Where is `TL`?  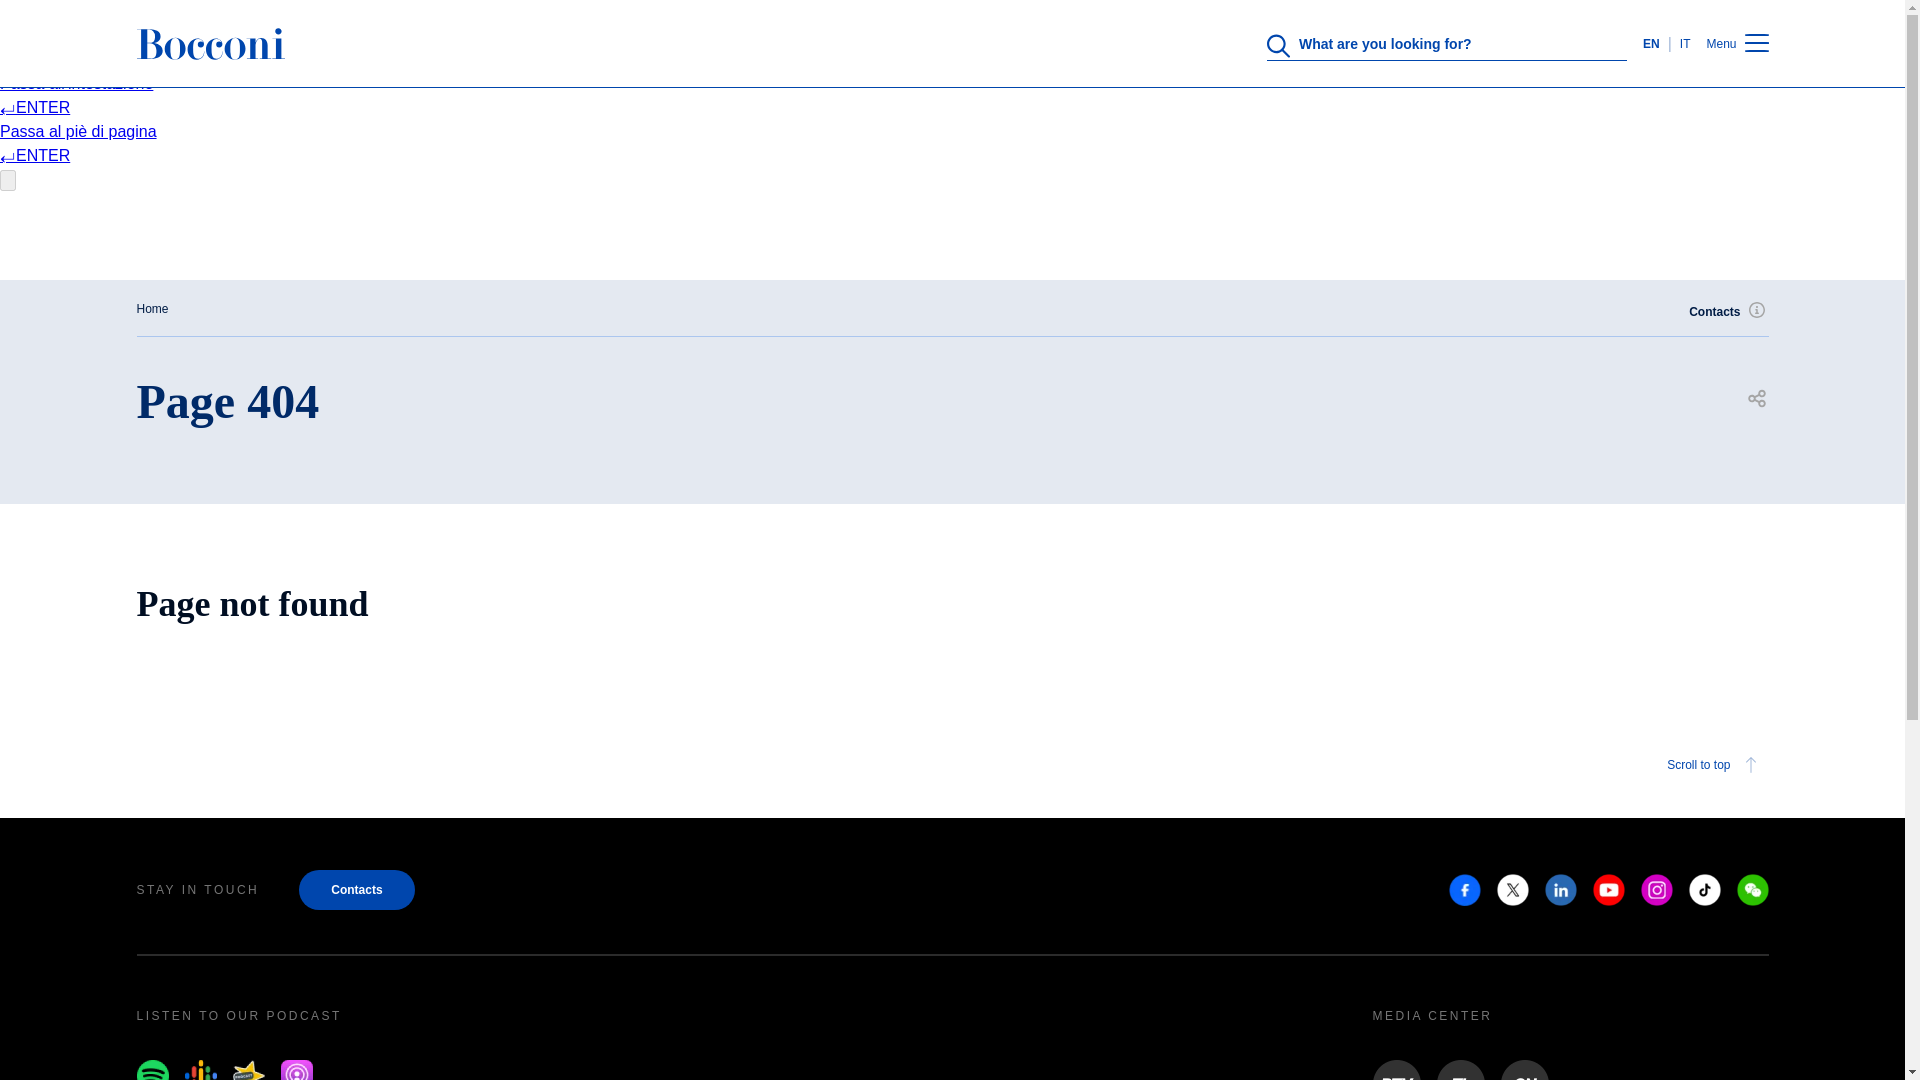 TL is located at coordinates (1460, 1070).